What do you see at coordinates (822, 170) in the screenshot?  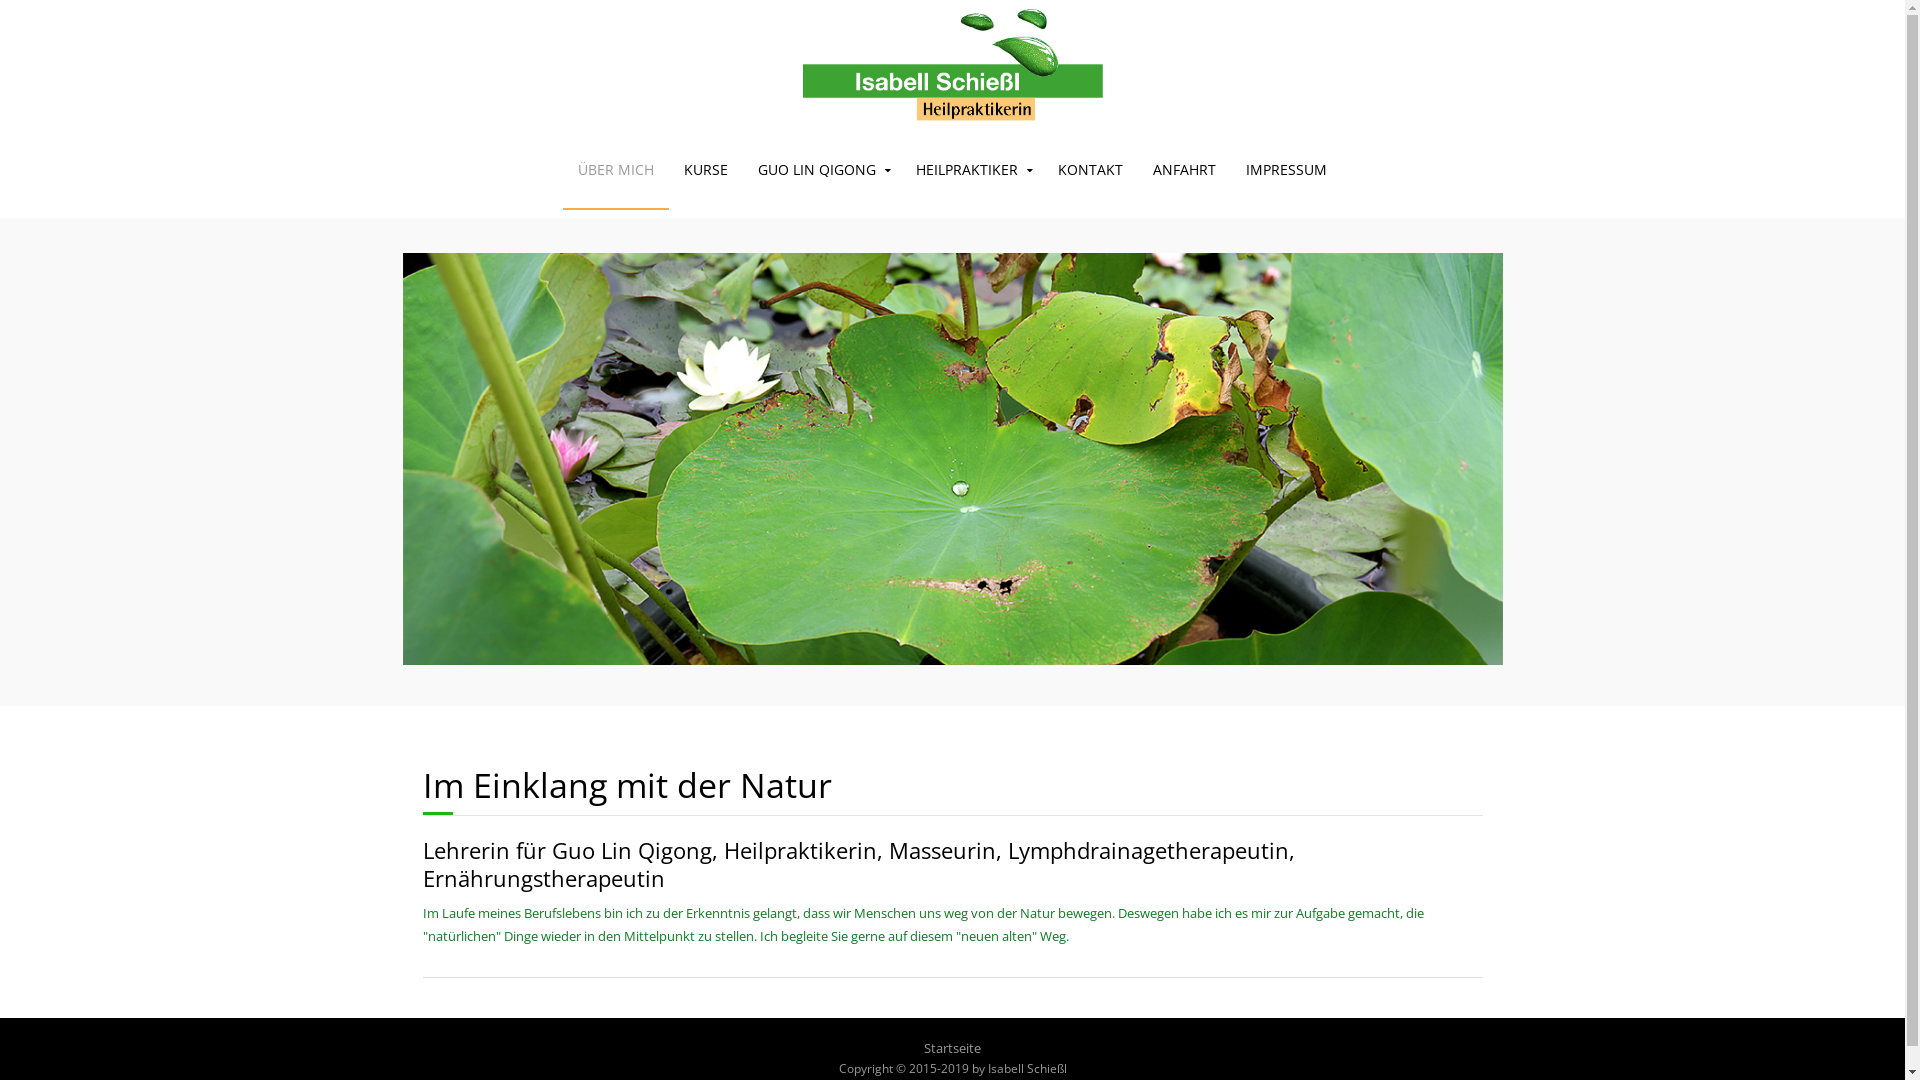 I see `GUO LIN QIGONG` at bounding box center [822, 170].